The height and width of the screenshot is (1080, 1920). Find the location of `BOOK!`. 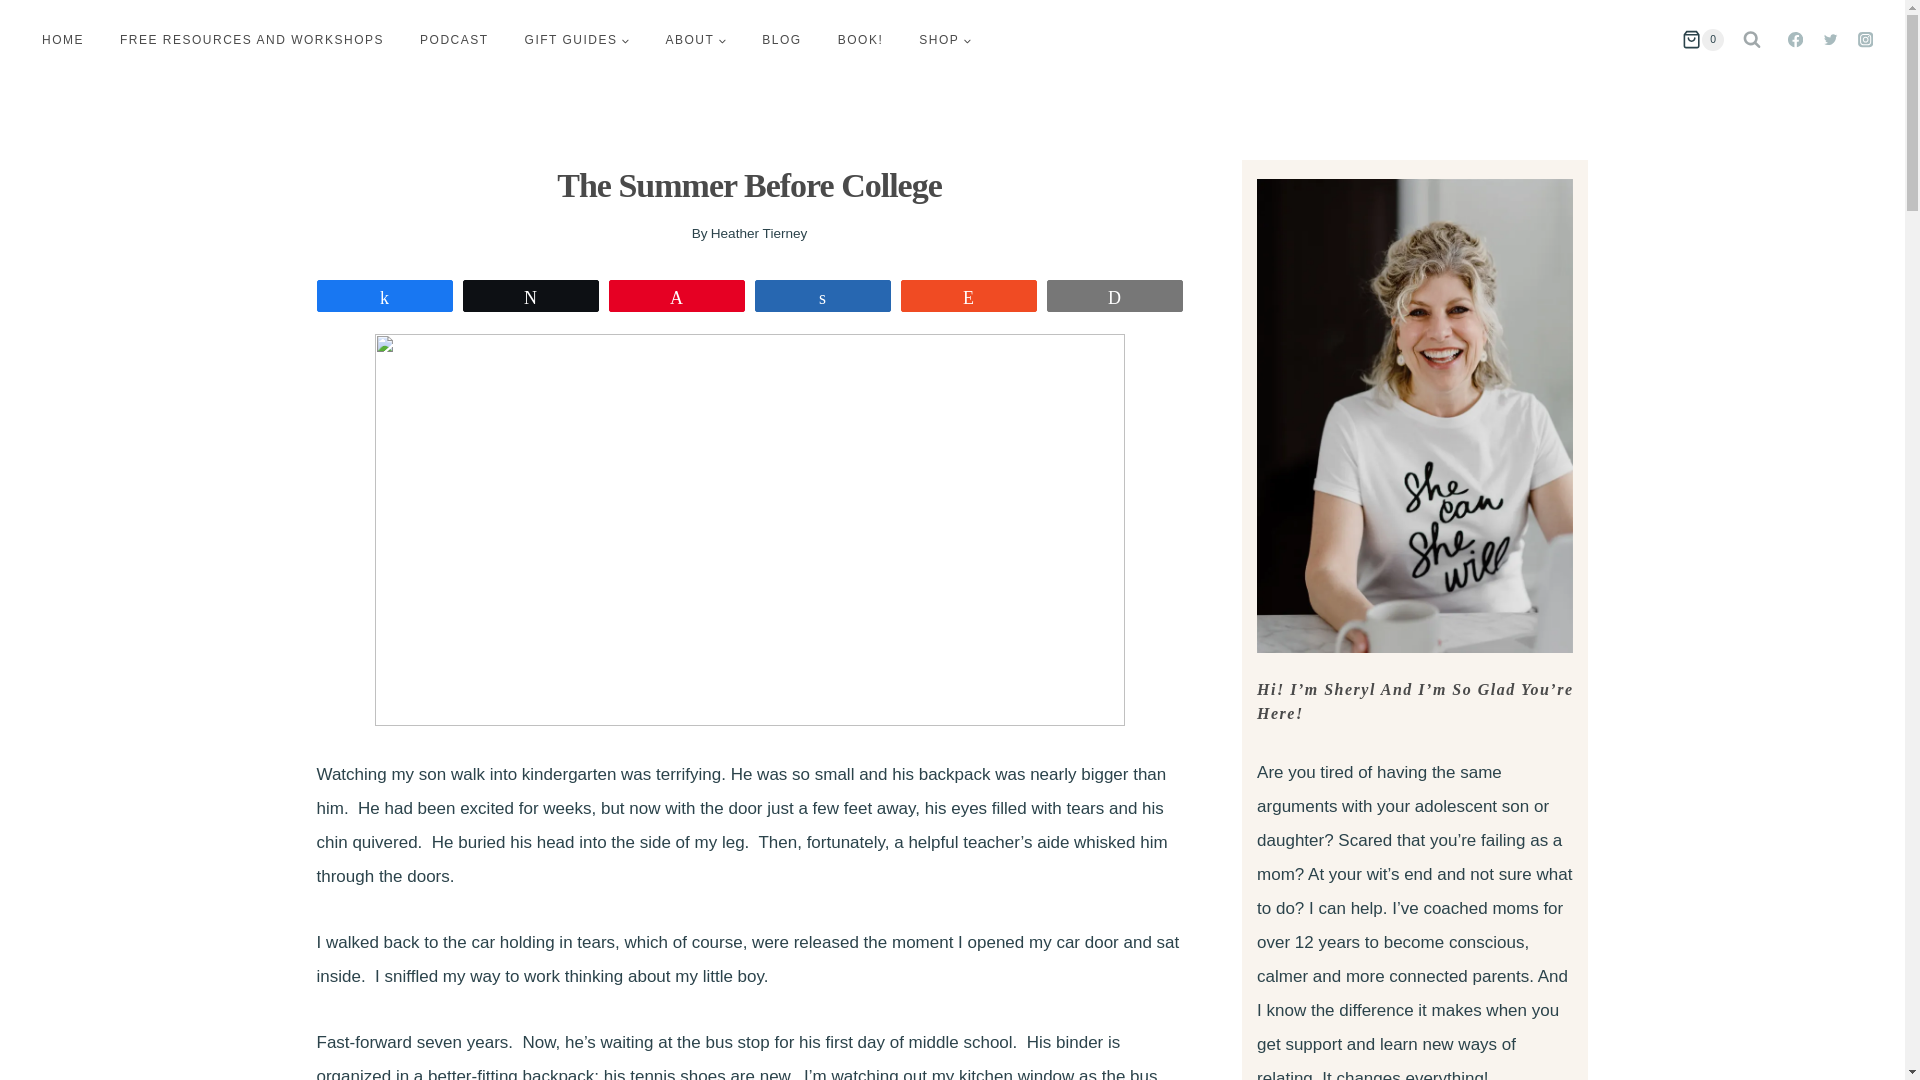

BOOK! is located at coordinates (860, 40).